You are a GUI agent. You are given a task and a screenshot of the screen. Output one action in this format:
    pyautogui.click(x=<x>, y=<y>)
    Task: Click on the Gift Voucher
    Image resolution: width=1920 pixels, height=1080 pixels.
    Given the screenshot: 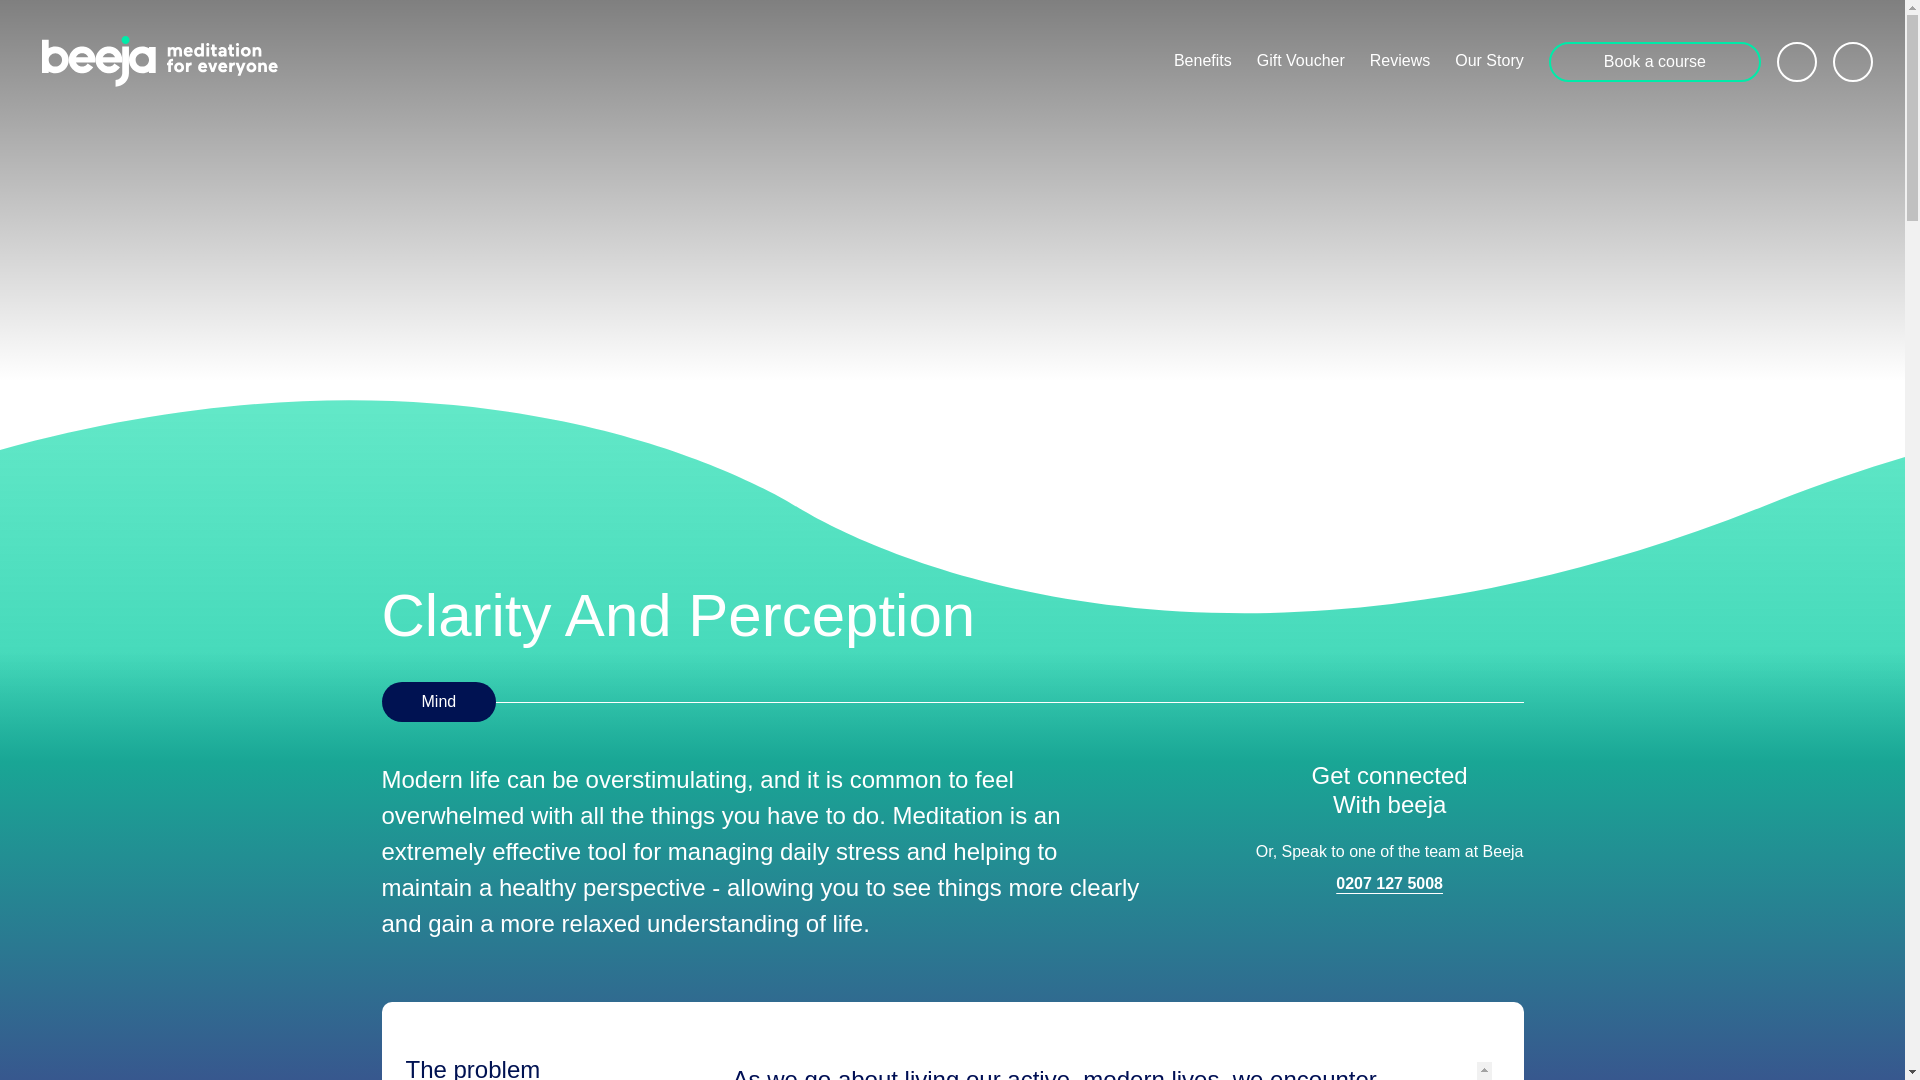 What is the action you would take?
    pyautogui.click(x=1301, y=60)
    